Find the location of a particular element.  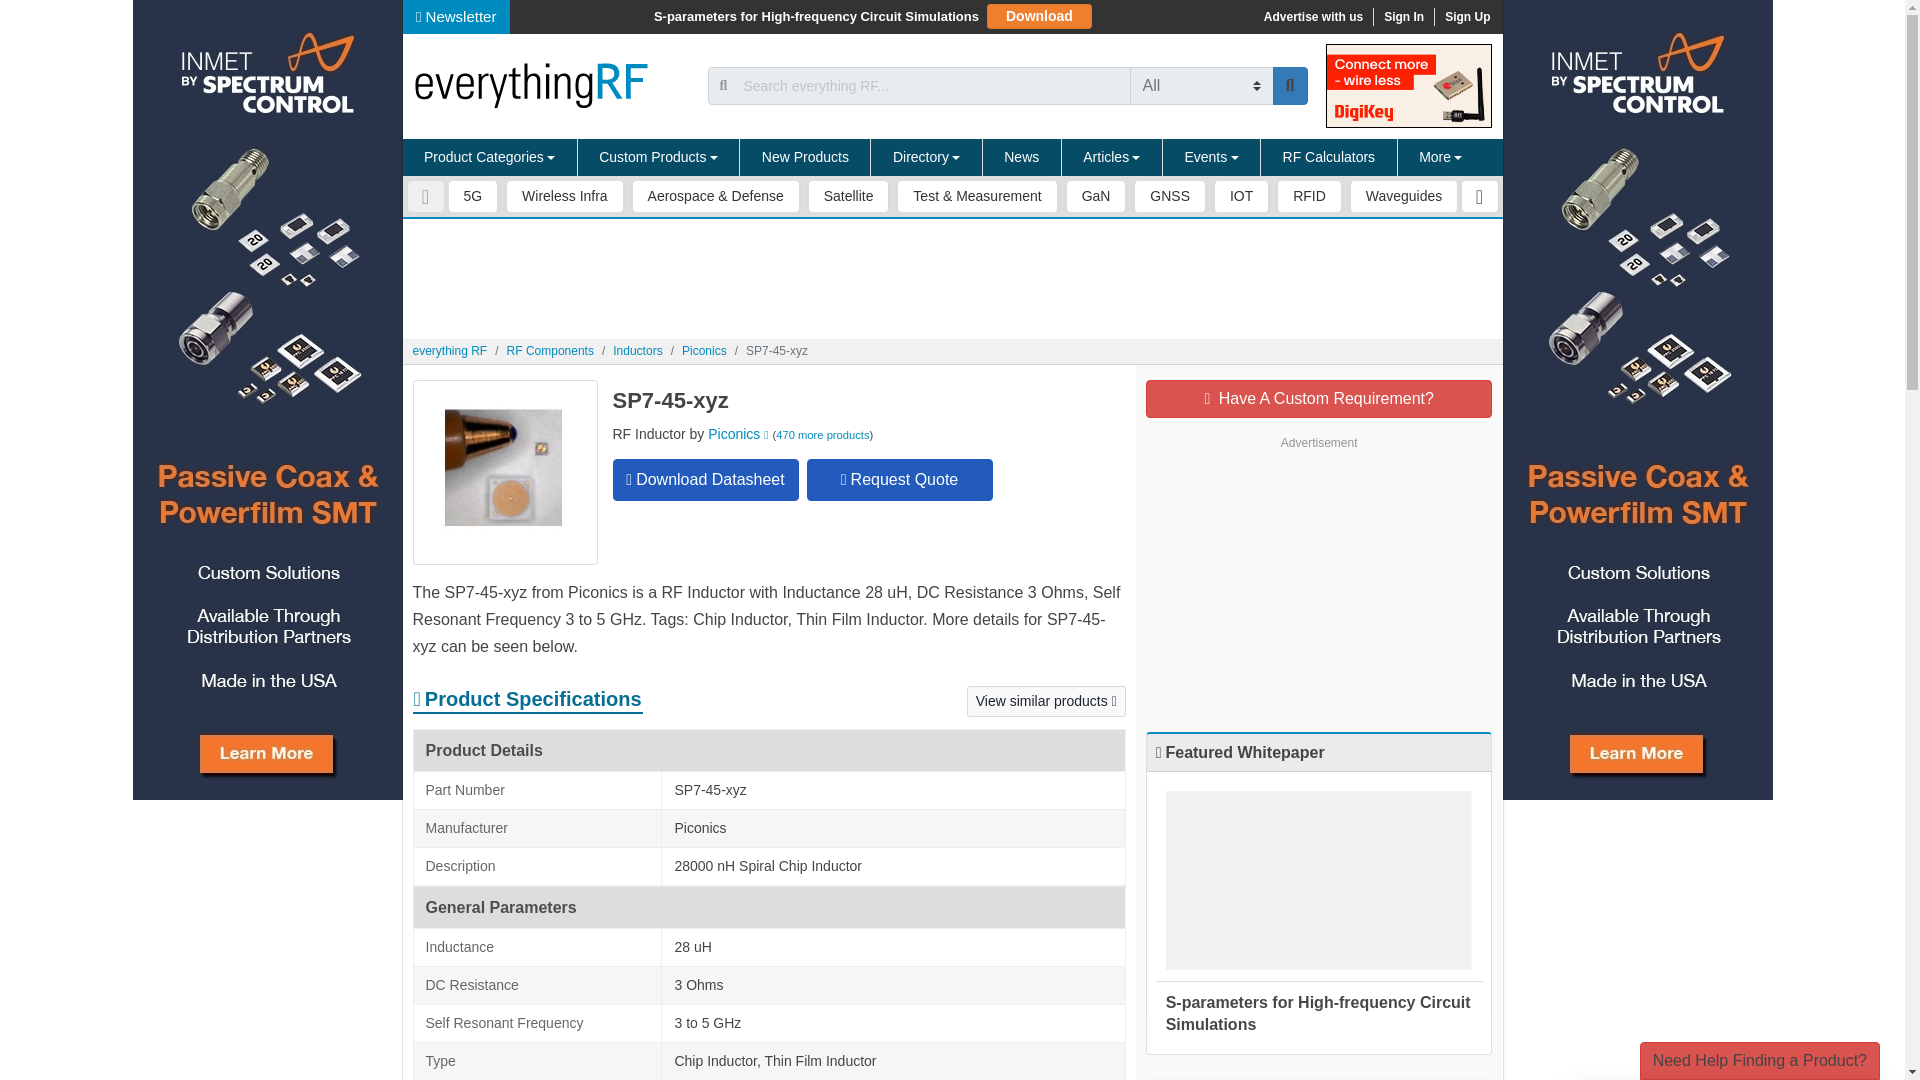

Download is located at coordinates (1039, 16).